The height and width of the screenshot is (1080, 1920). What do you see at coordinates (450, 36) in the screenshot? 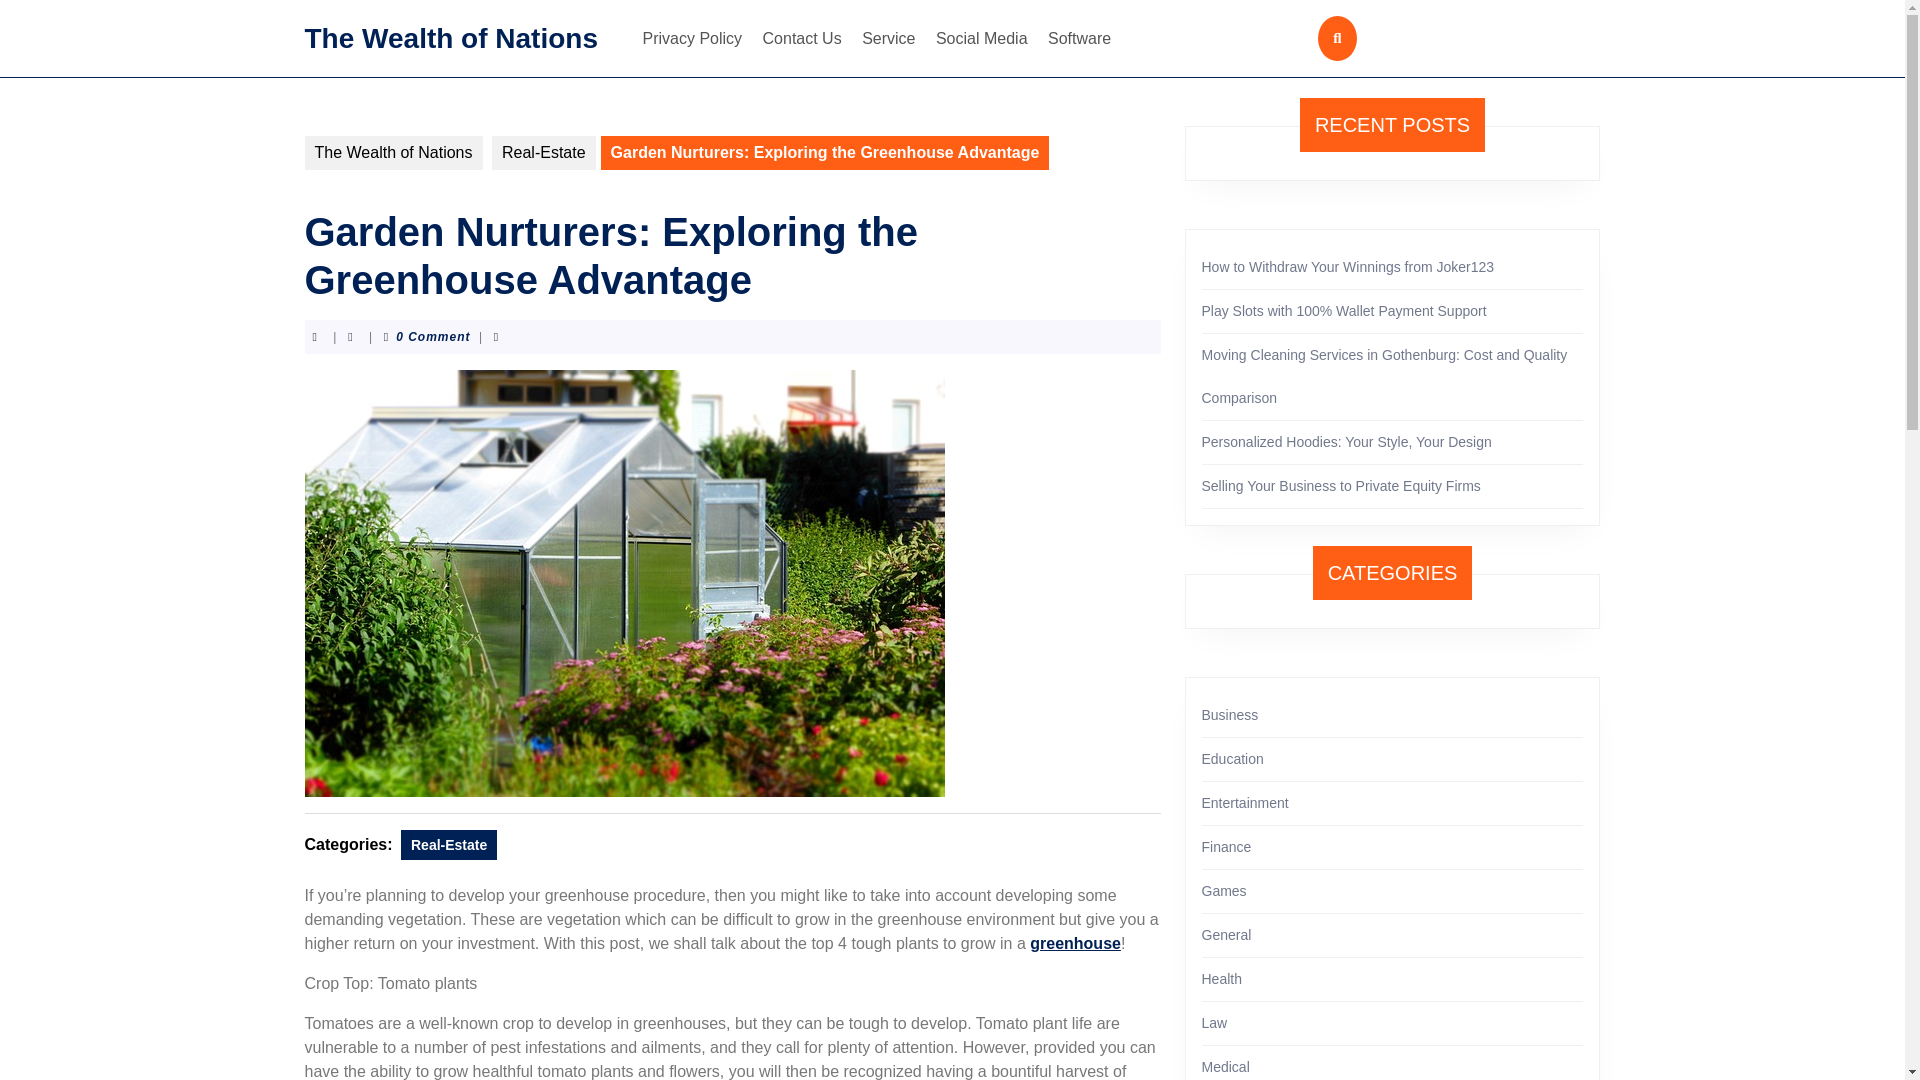
I see `The Wealth of Nations` at bounding box center [450, 36].